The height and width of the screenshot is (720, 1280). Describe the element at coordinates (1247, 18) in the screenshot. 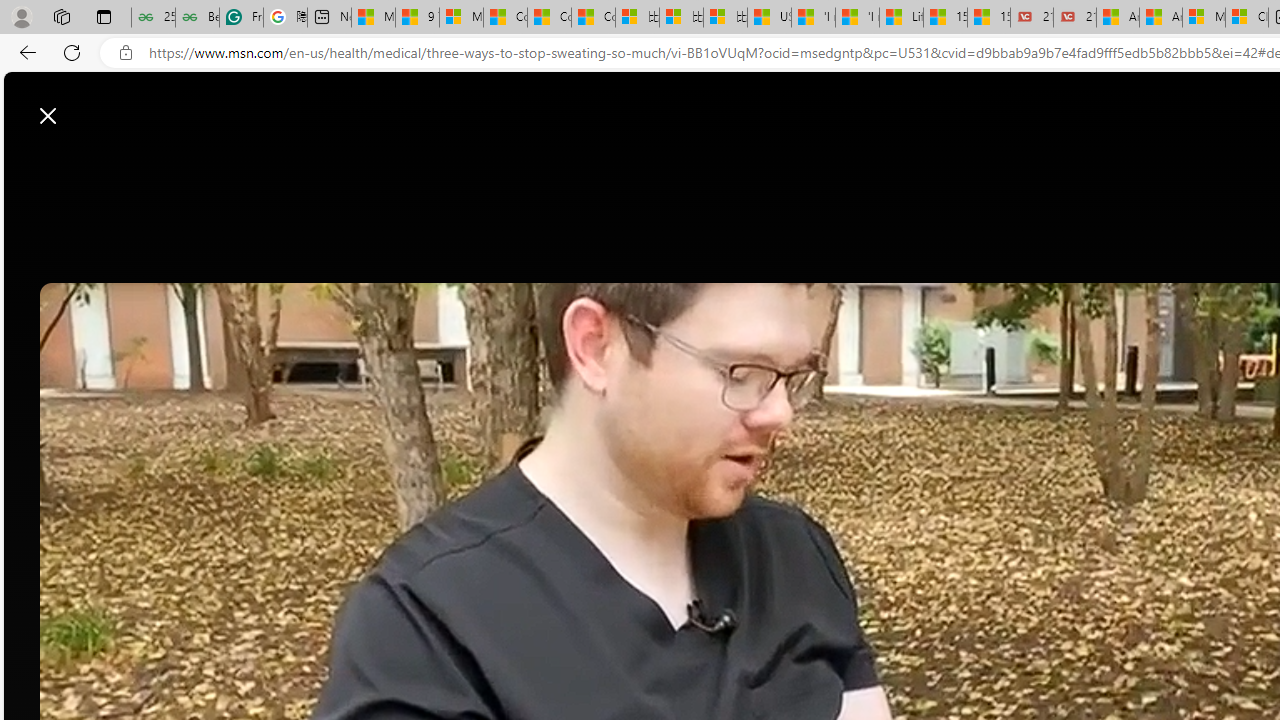

I see `Cloud Computing Services | Microsoft Azure` at that location.